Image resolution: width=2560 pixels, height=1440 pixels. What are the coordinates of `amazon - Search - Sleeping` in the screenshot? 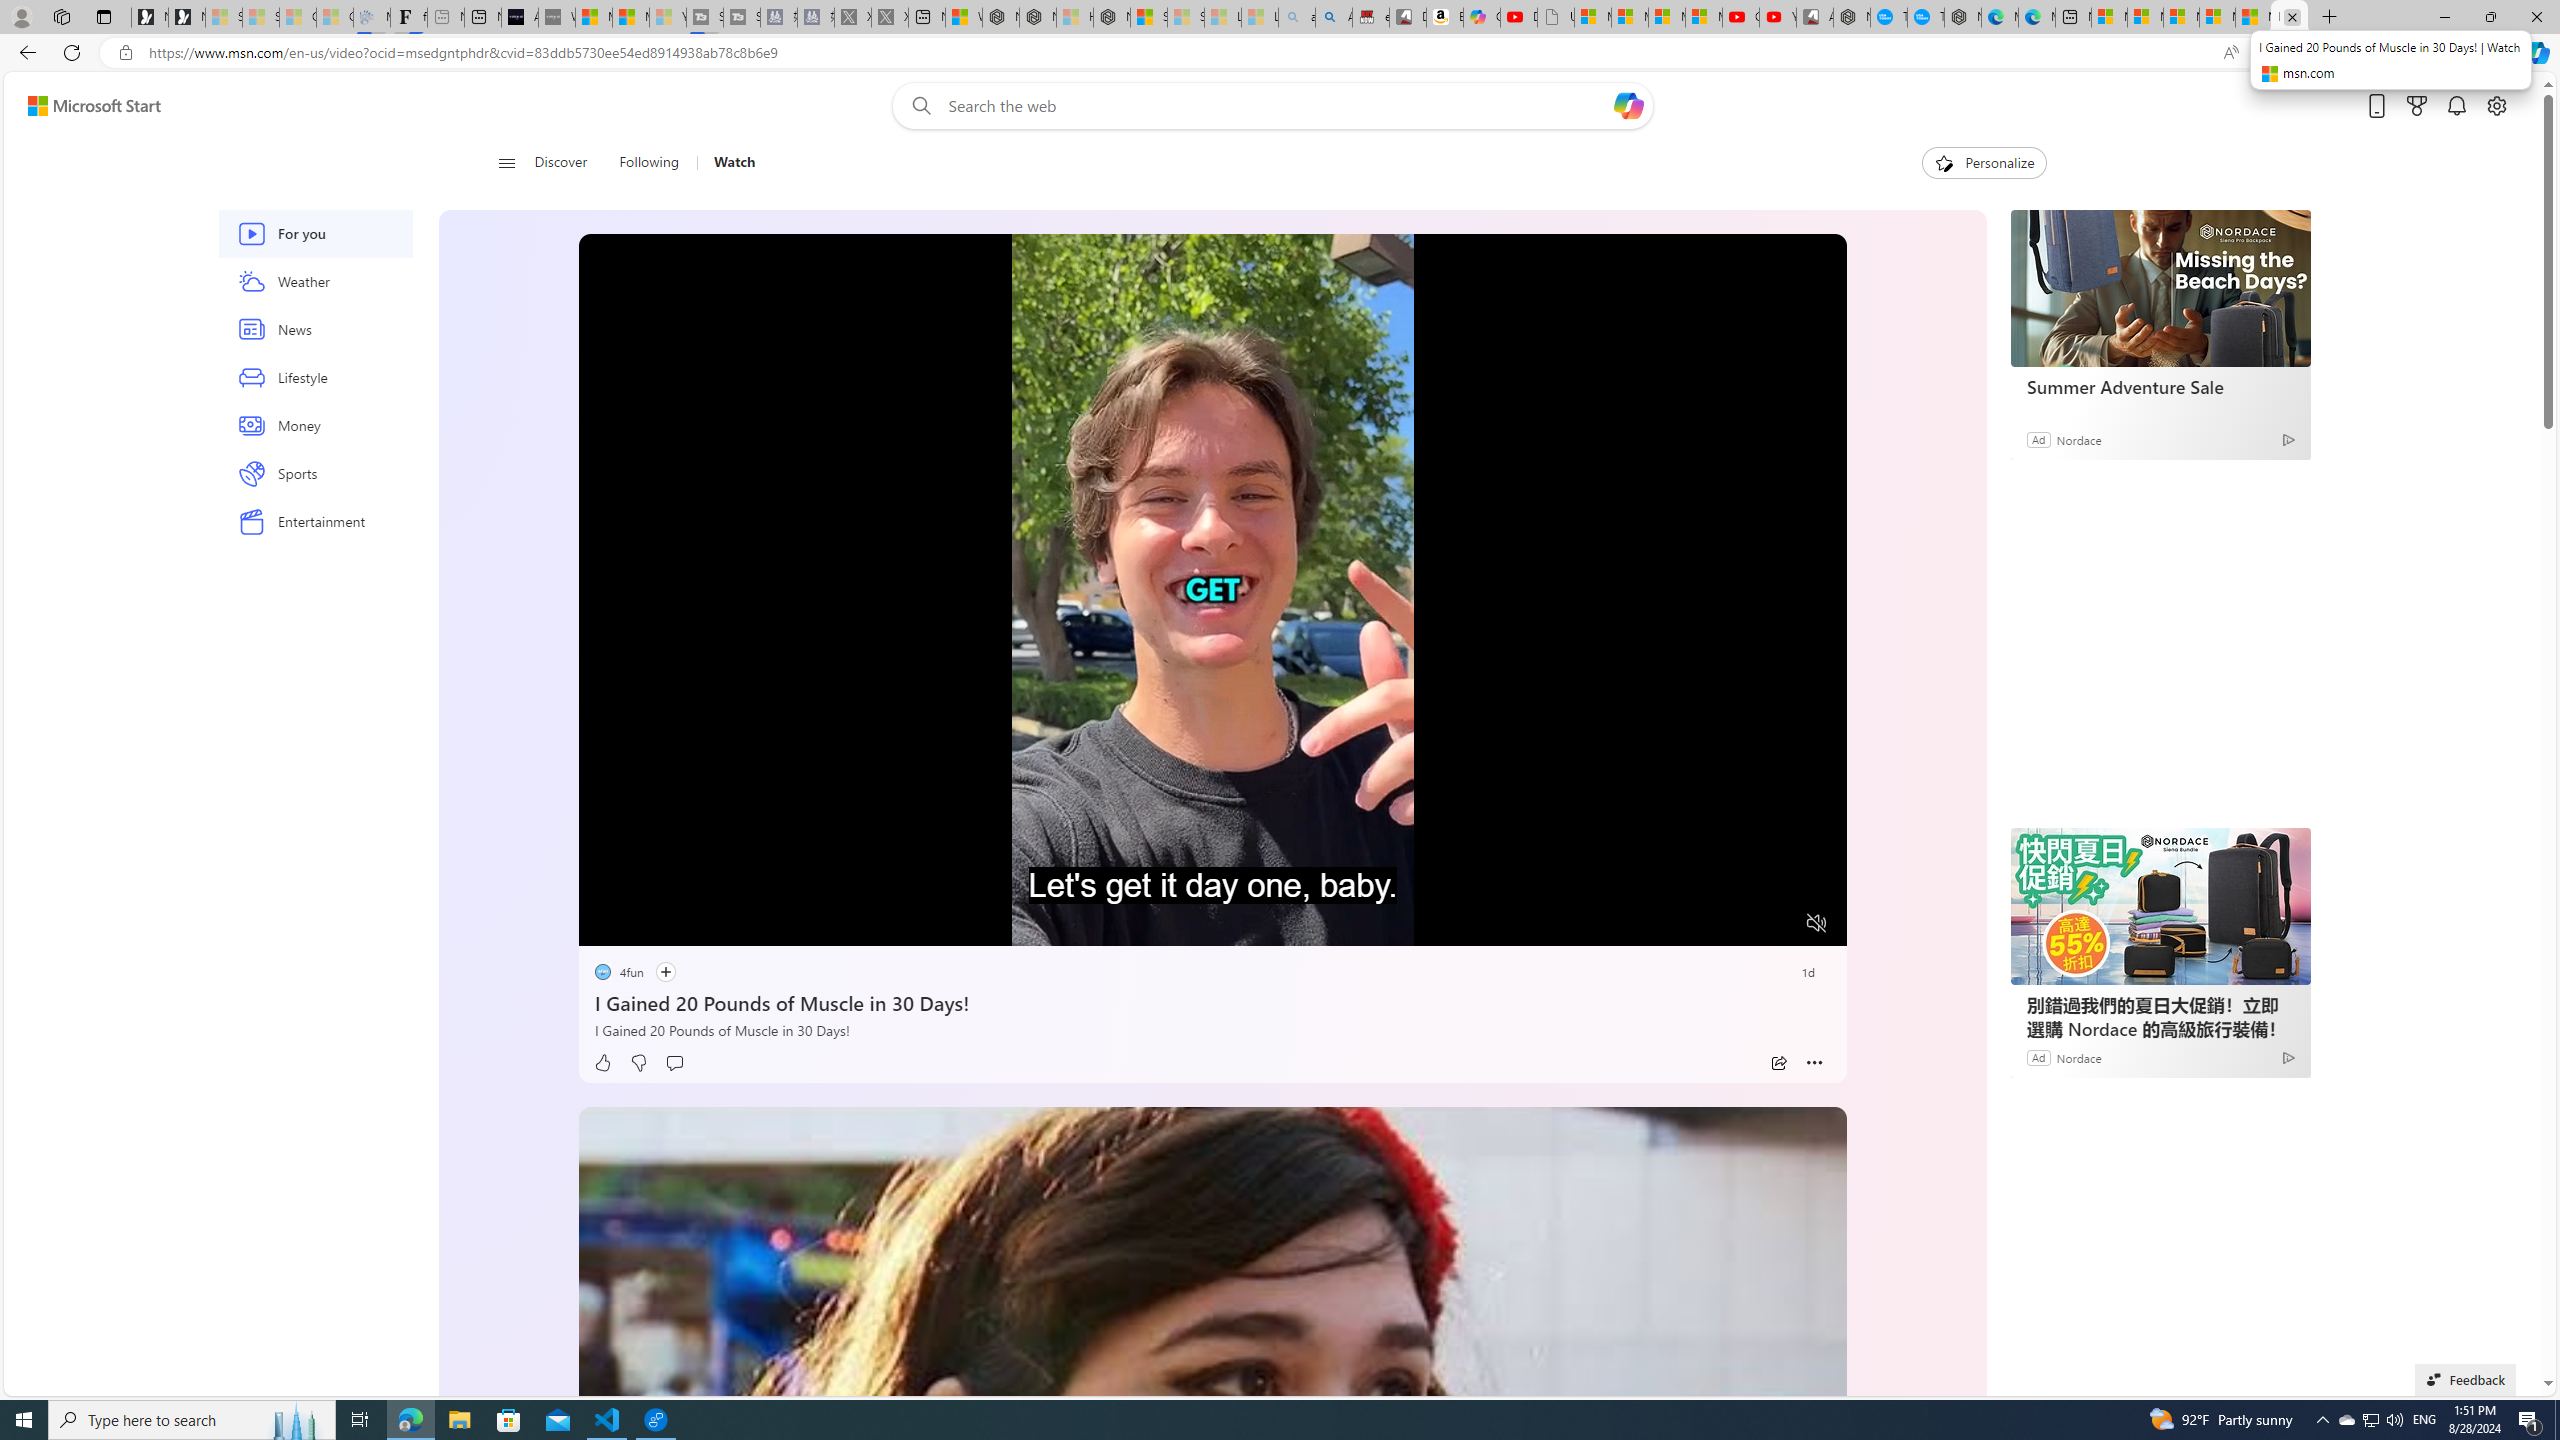 It's located at (1296, 17).